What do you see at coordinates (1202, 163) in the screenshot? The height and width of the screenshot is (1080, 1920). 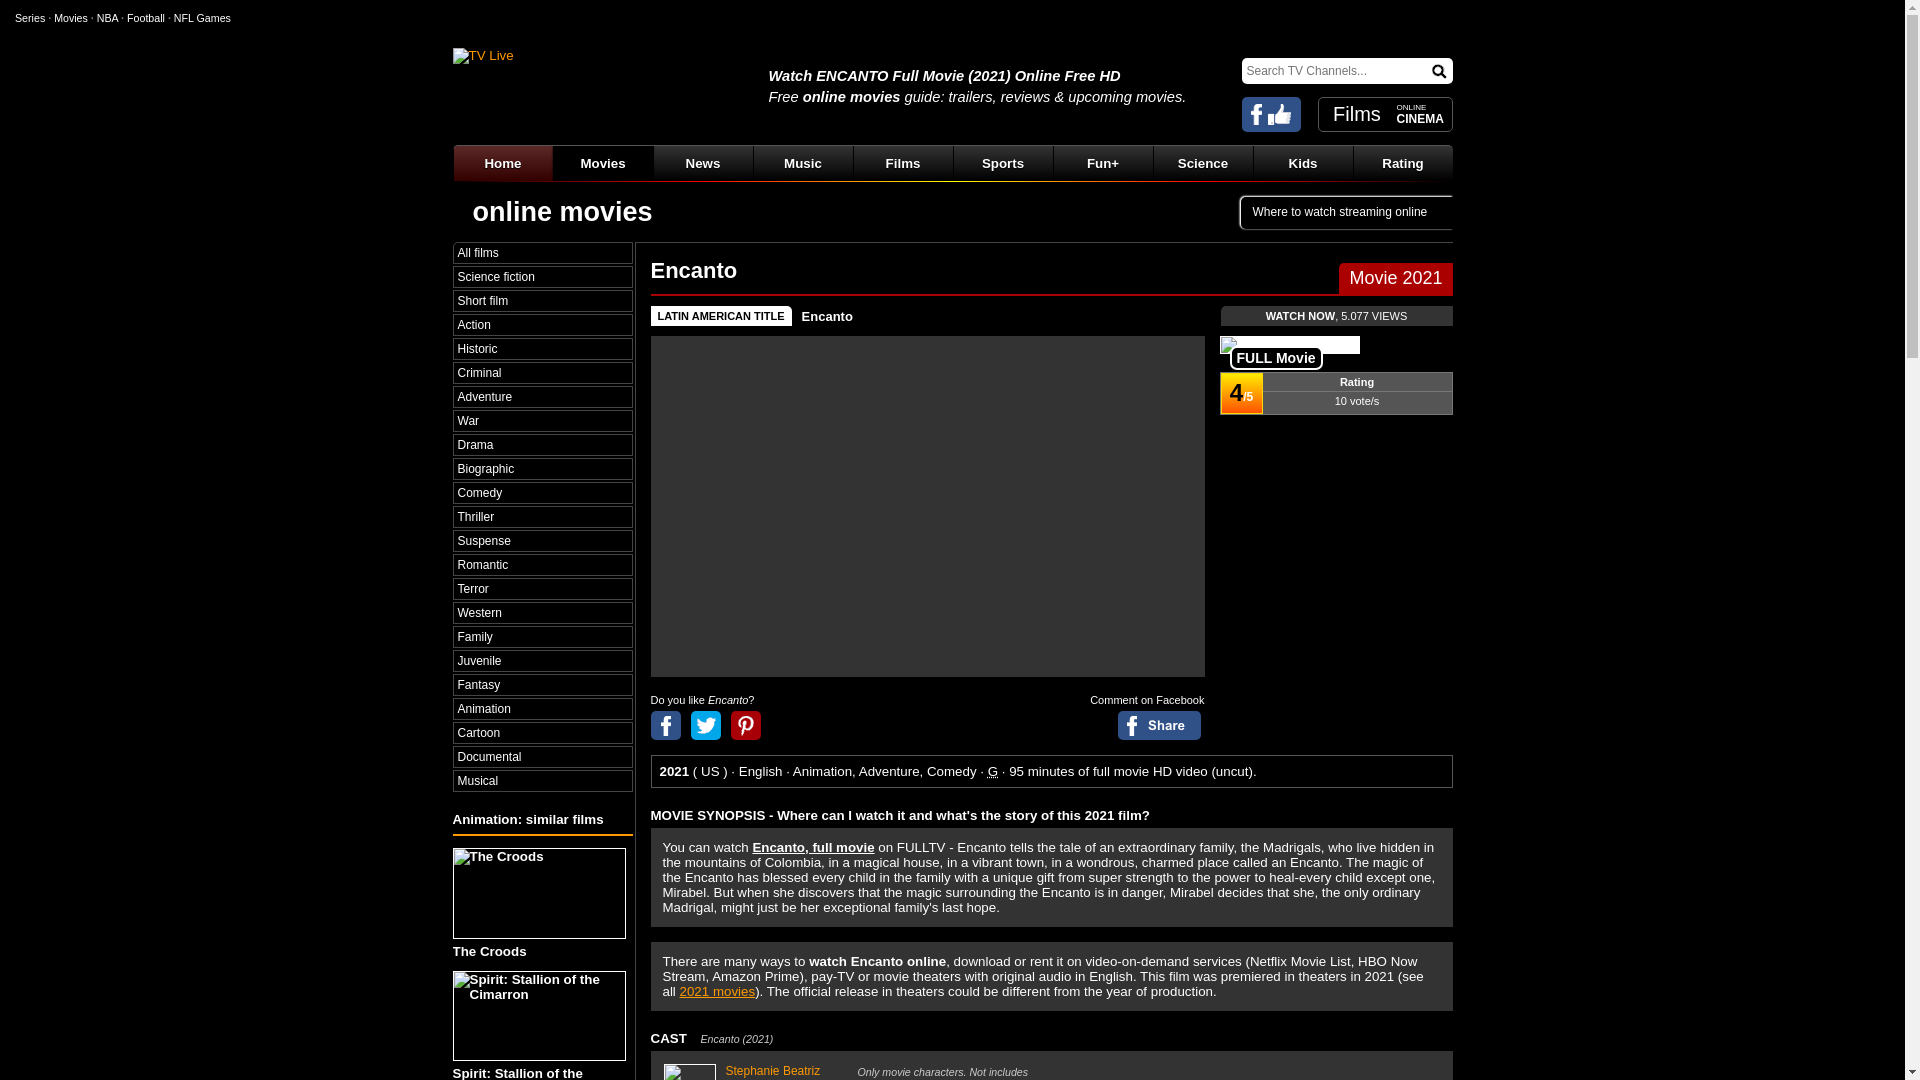 I see `Science` at bounding box center [1202, 163].